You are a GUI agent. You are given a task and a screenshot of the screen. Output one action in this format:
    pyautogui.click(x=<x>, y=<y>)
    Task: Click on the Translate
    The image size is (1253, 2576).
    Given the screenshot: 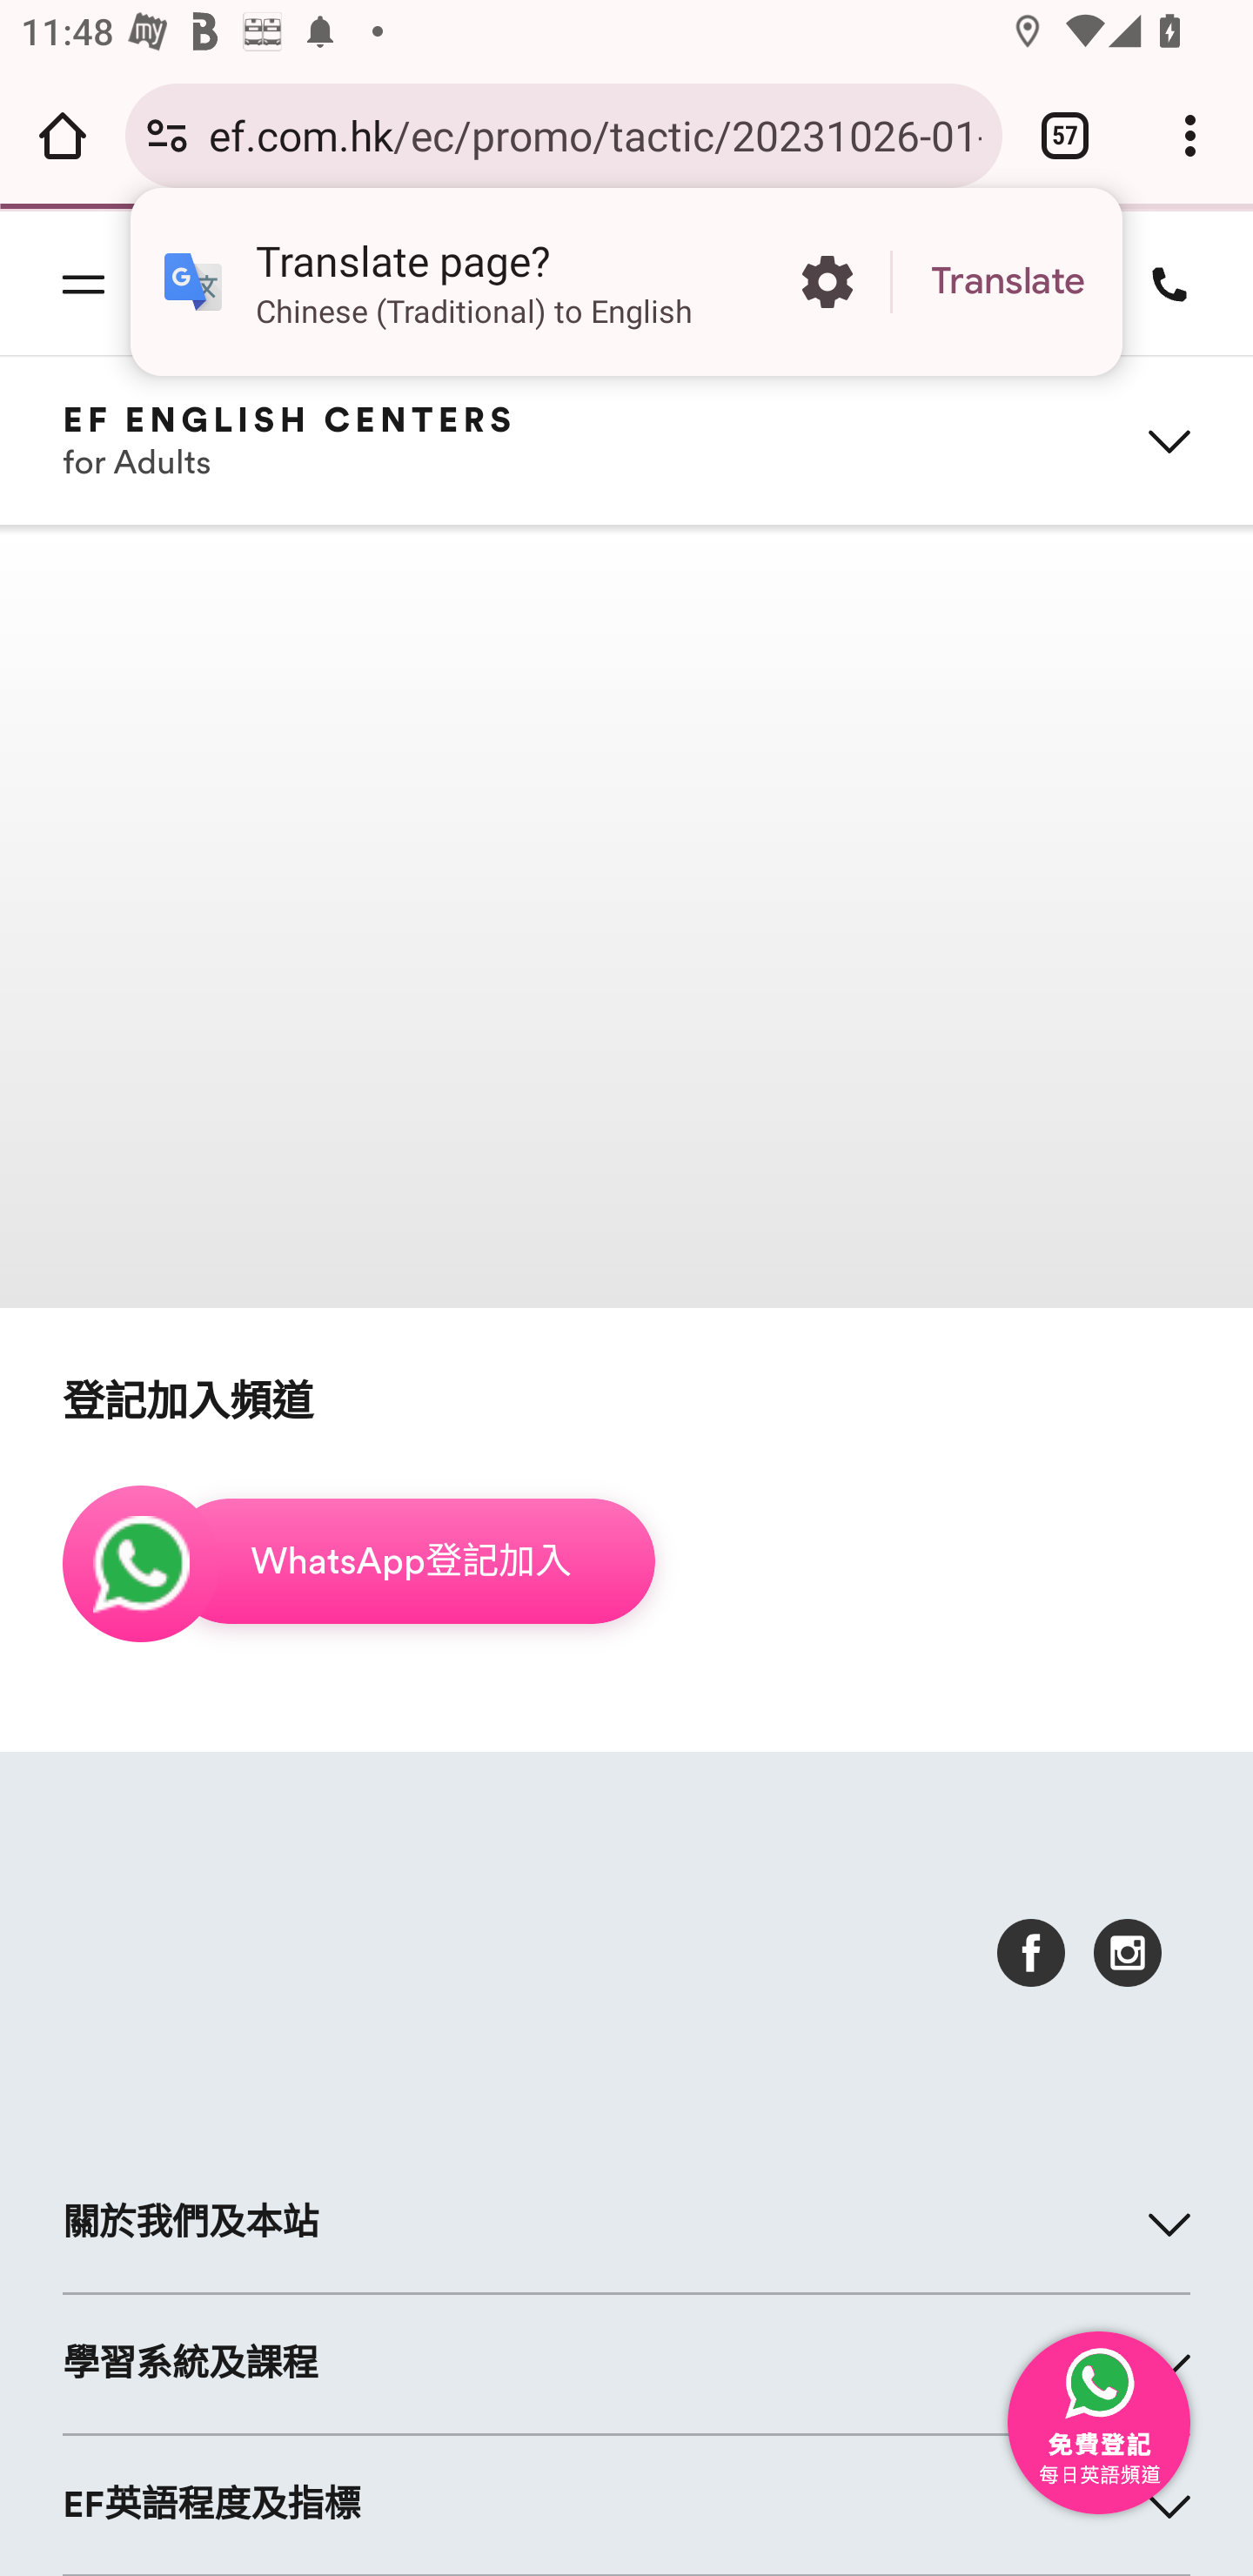 What is the action you would take?
    pyautogui.click(x=1008, y=282)
    